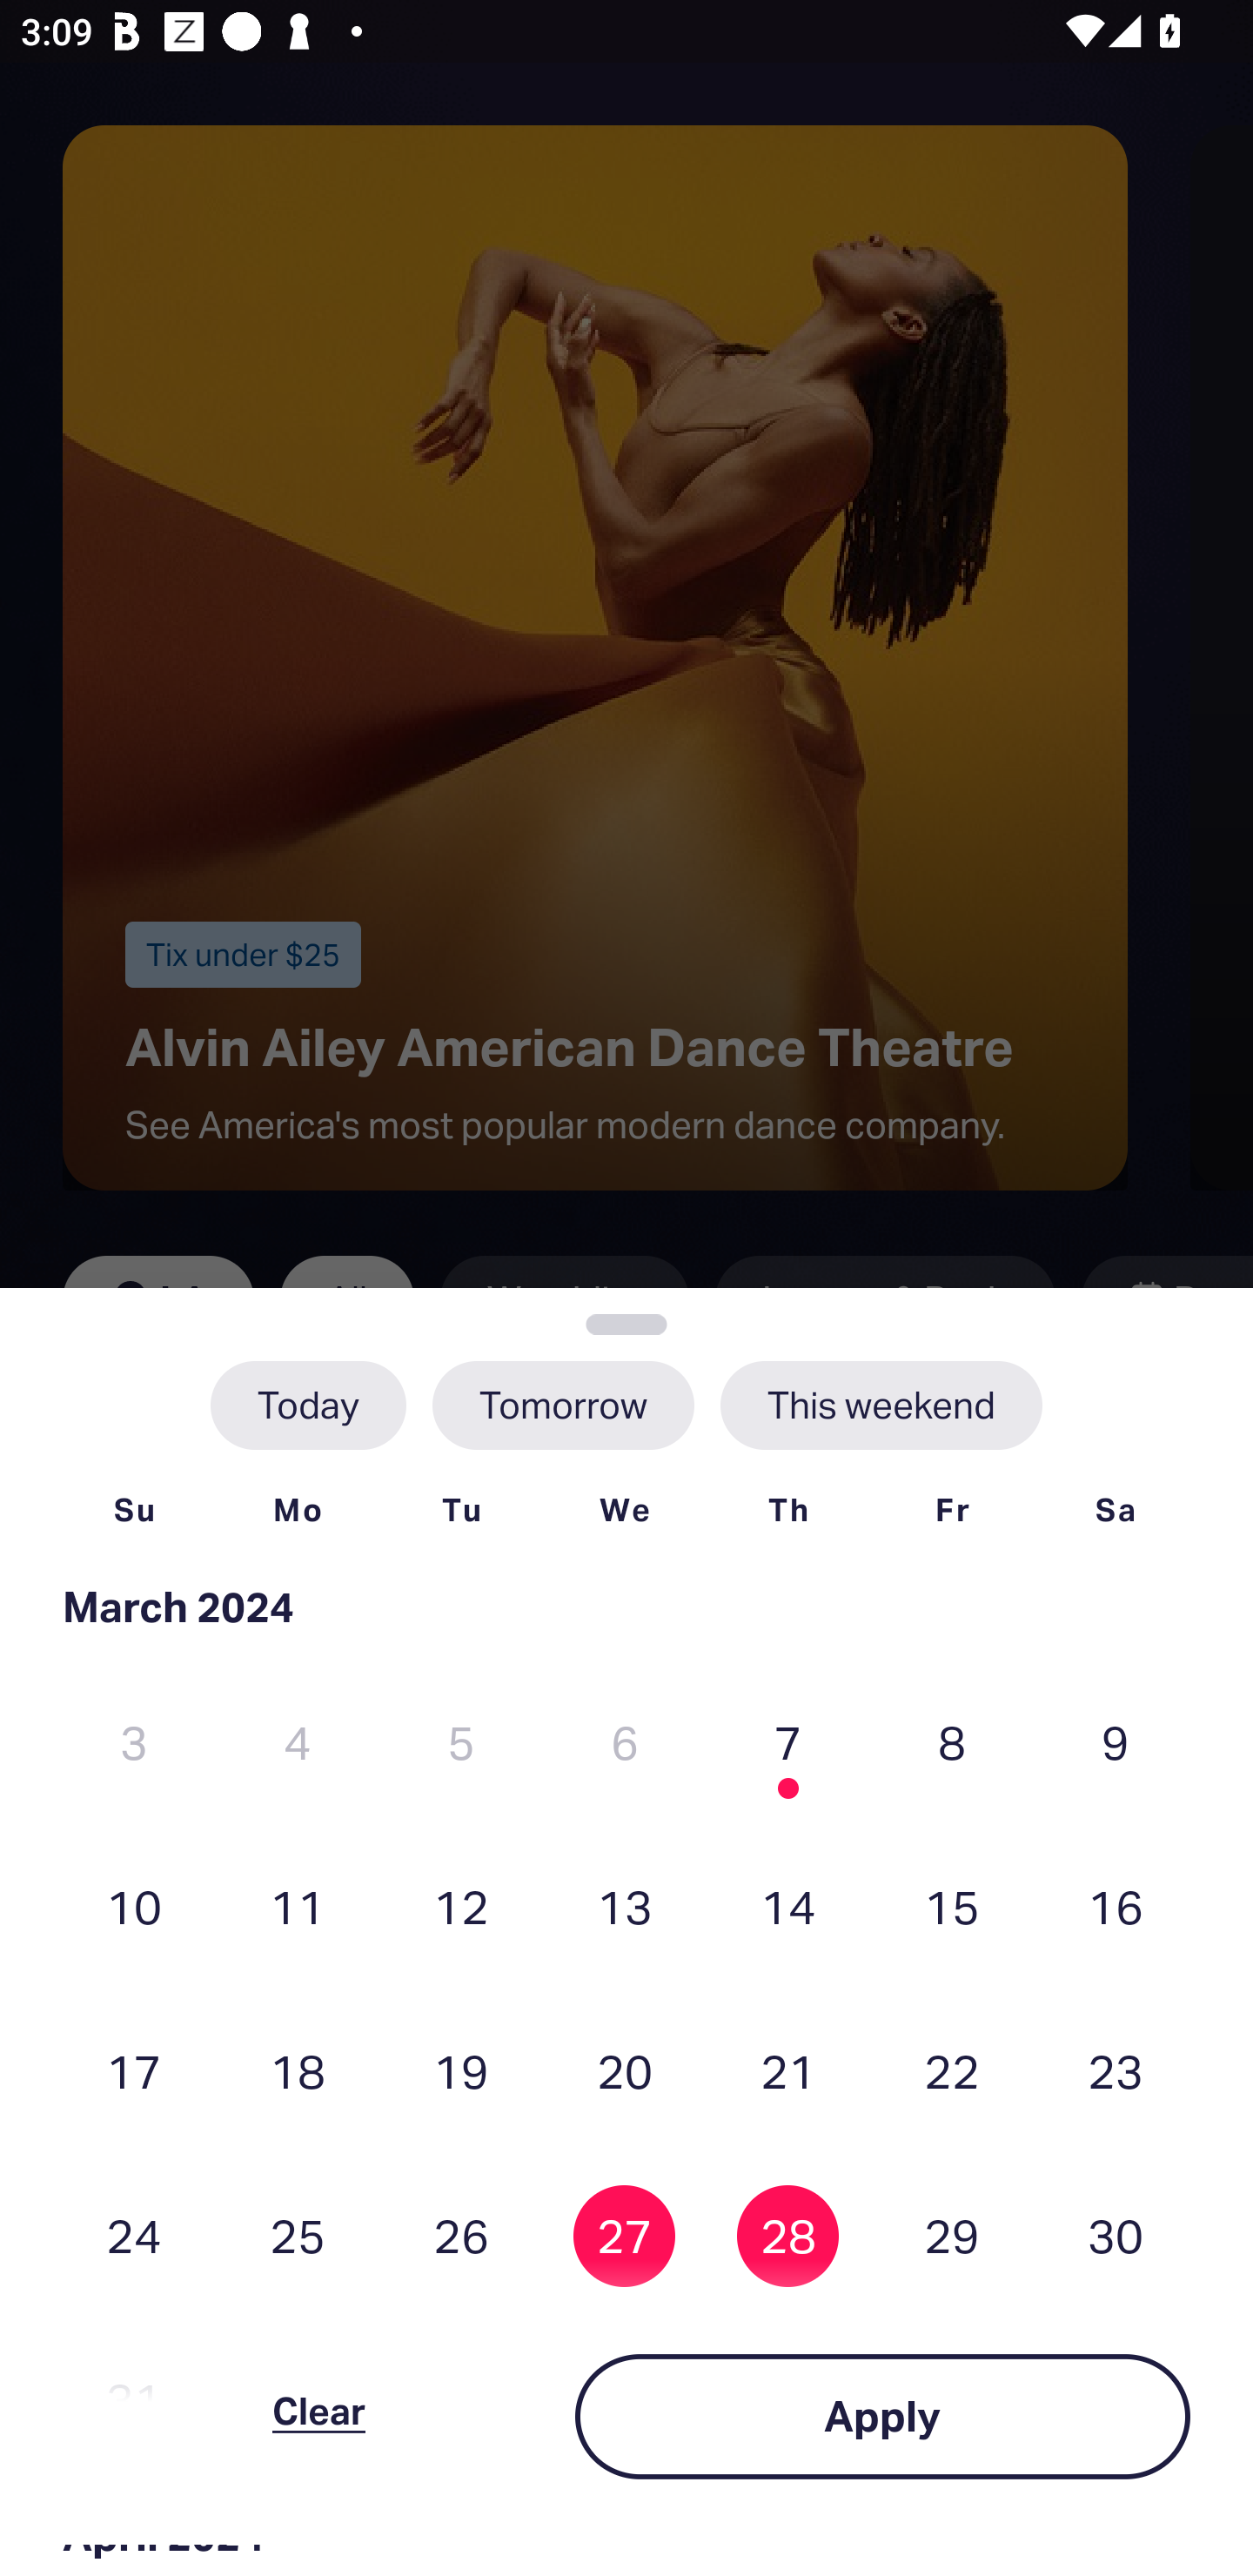 The height and width of the screenshot is (2576, 1253). What do you see at coordinates (318, 2416) in the screenshot?
I see `Clear` at bounding box center [318, 2416].